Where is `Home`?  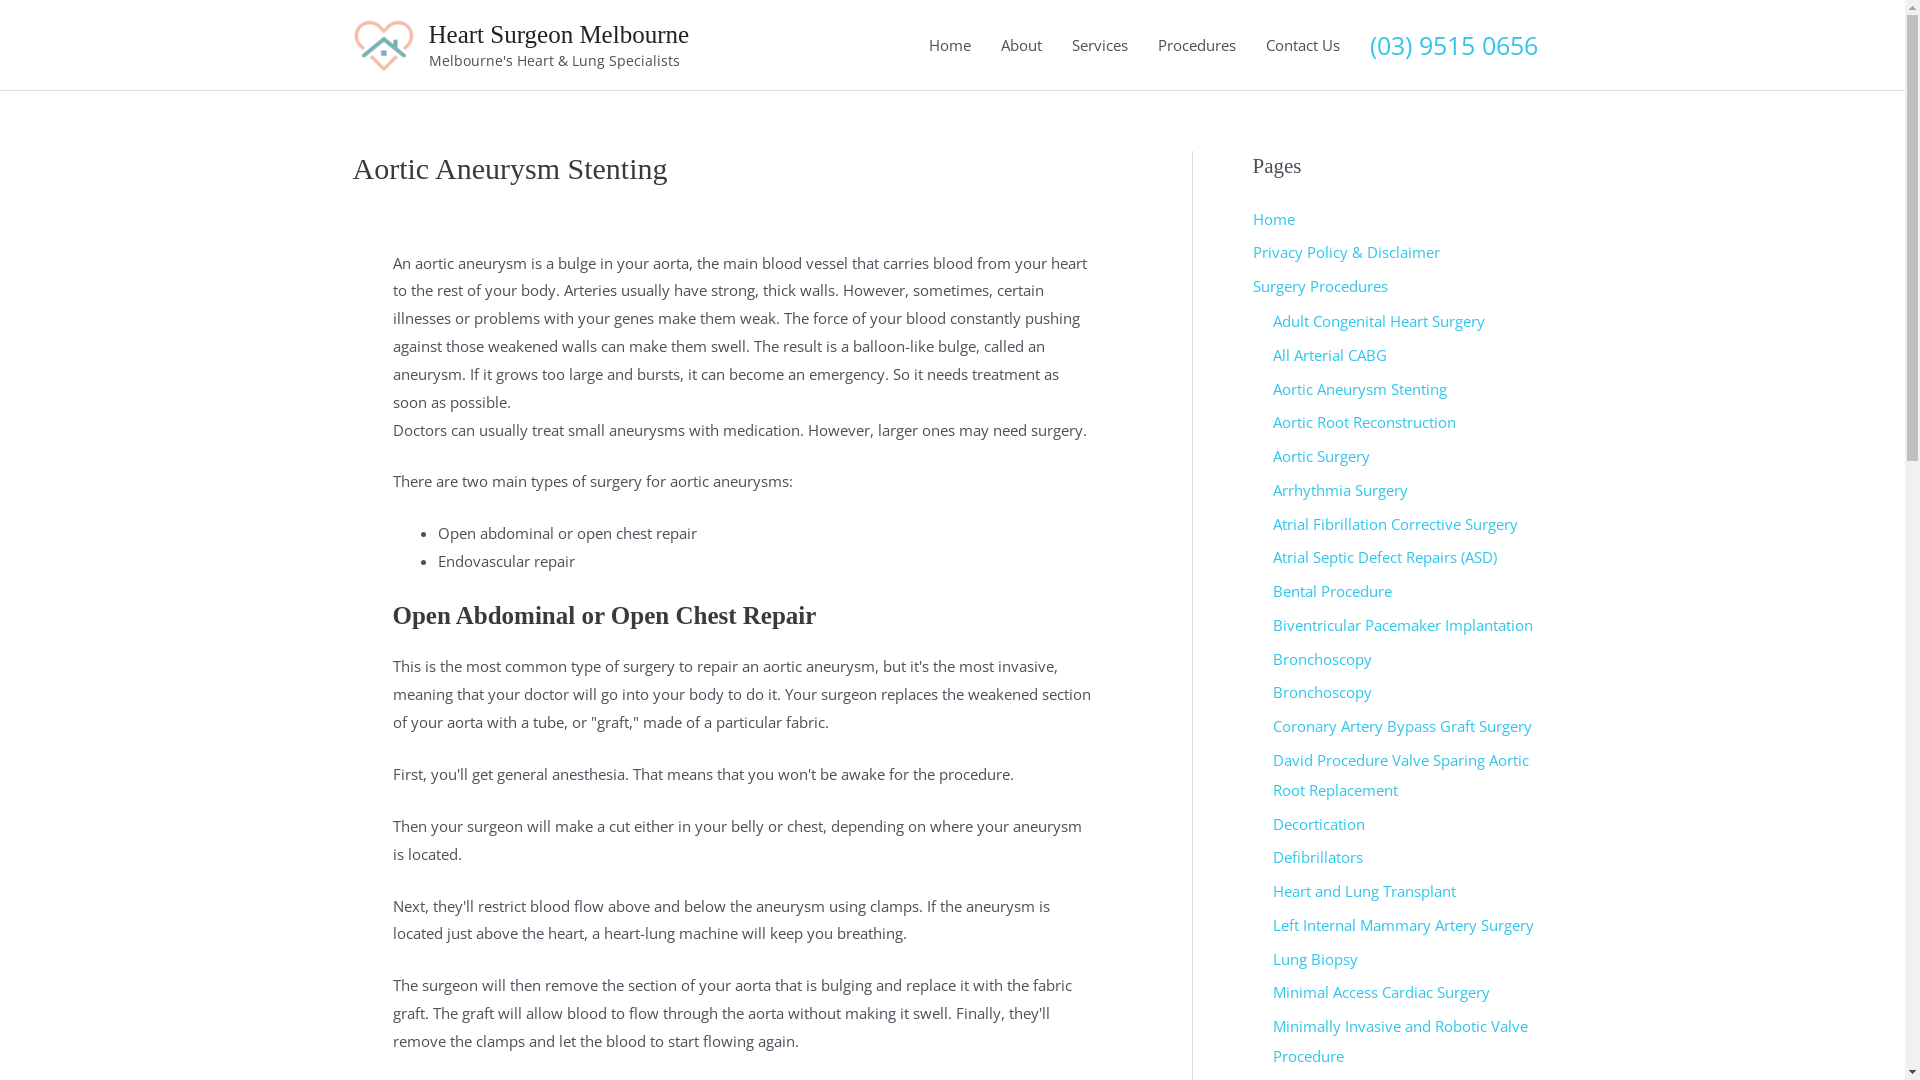 Home is located at coordinates (950, 45).